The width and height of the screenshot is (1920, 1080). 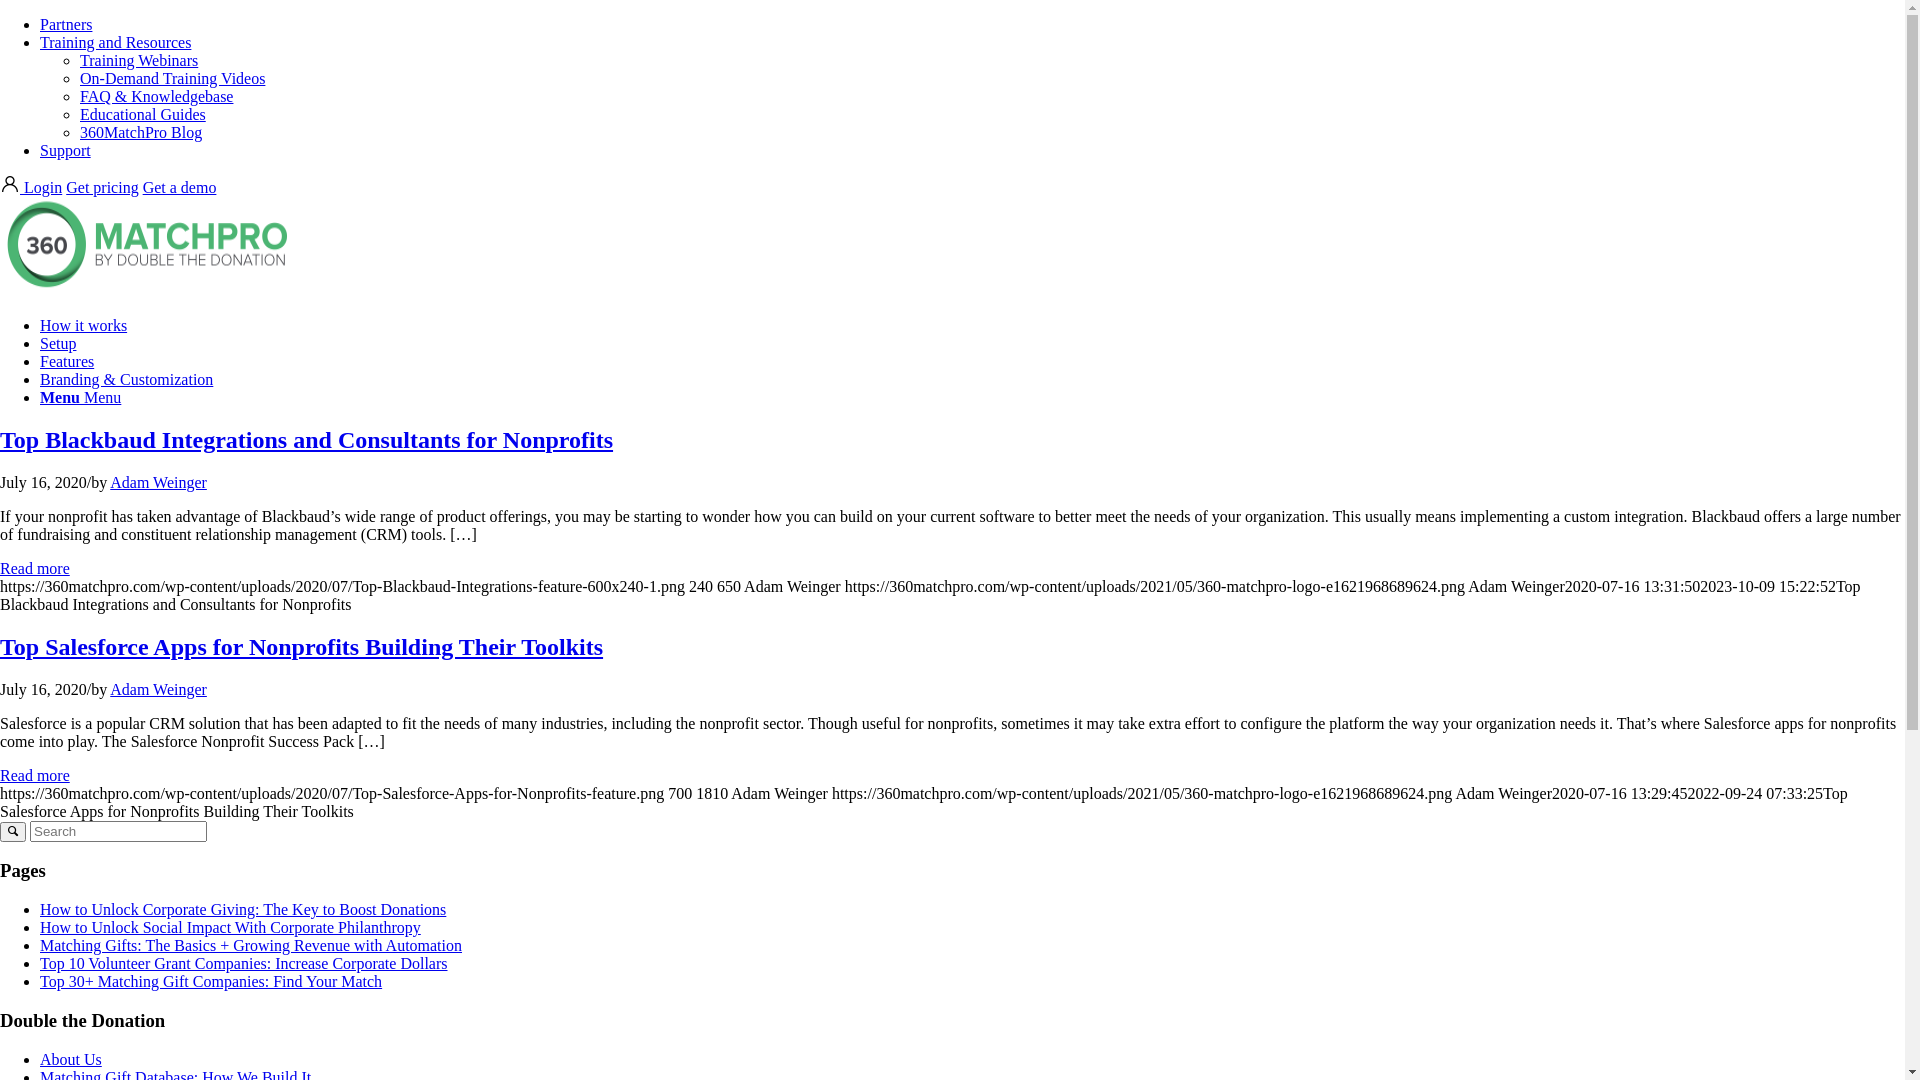 What do you see at coordinates (58, 344) in the screenshot?
I see `Setup` at bounding box center [58, 344].